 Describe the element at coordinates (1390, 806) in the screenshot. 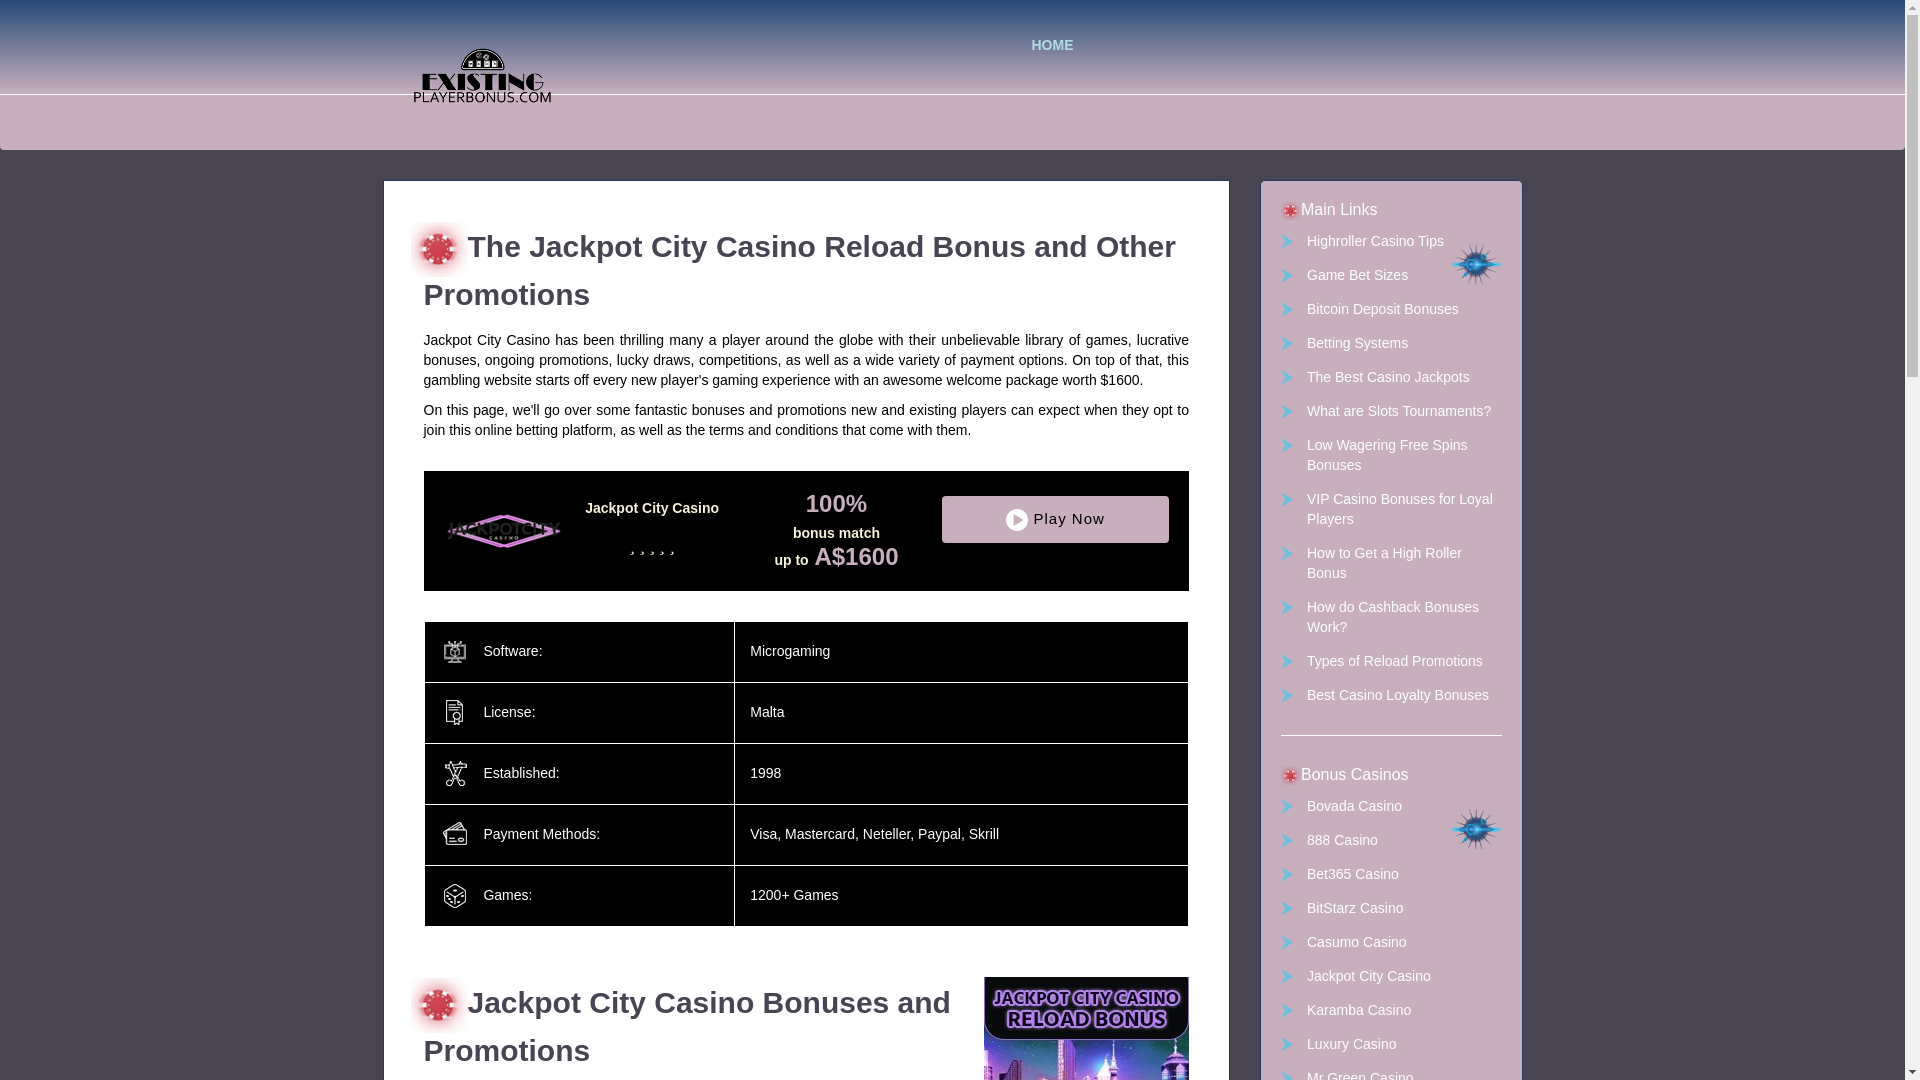

I see `Bovada Casino` at that location.